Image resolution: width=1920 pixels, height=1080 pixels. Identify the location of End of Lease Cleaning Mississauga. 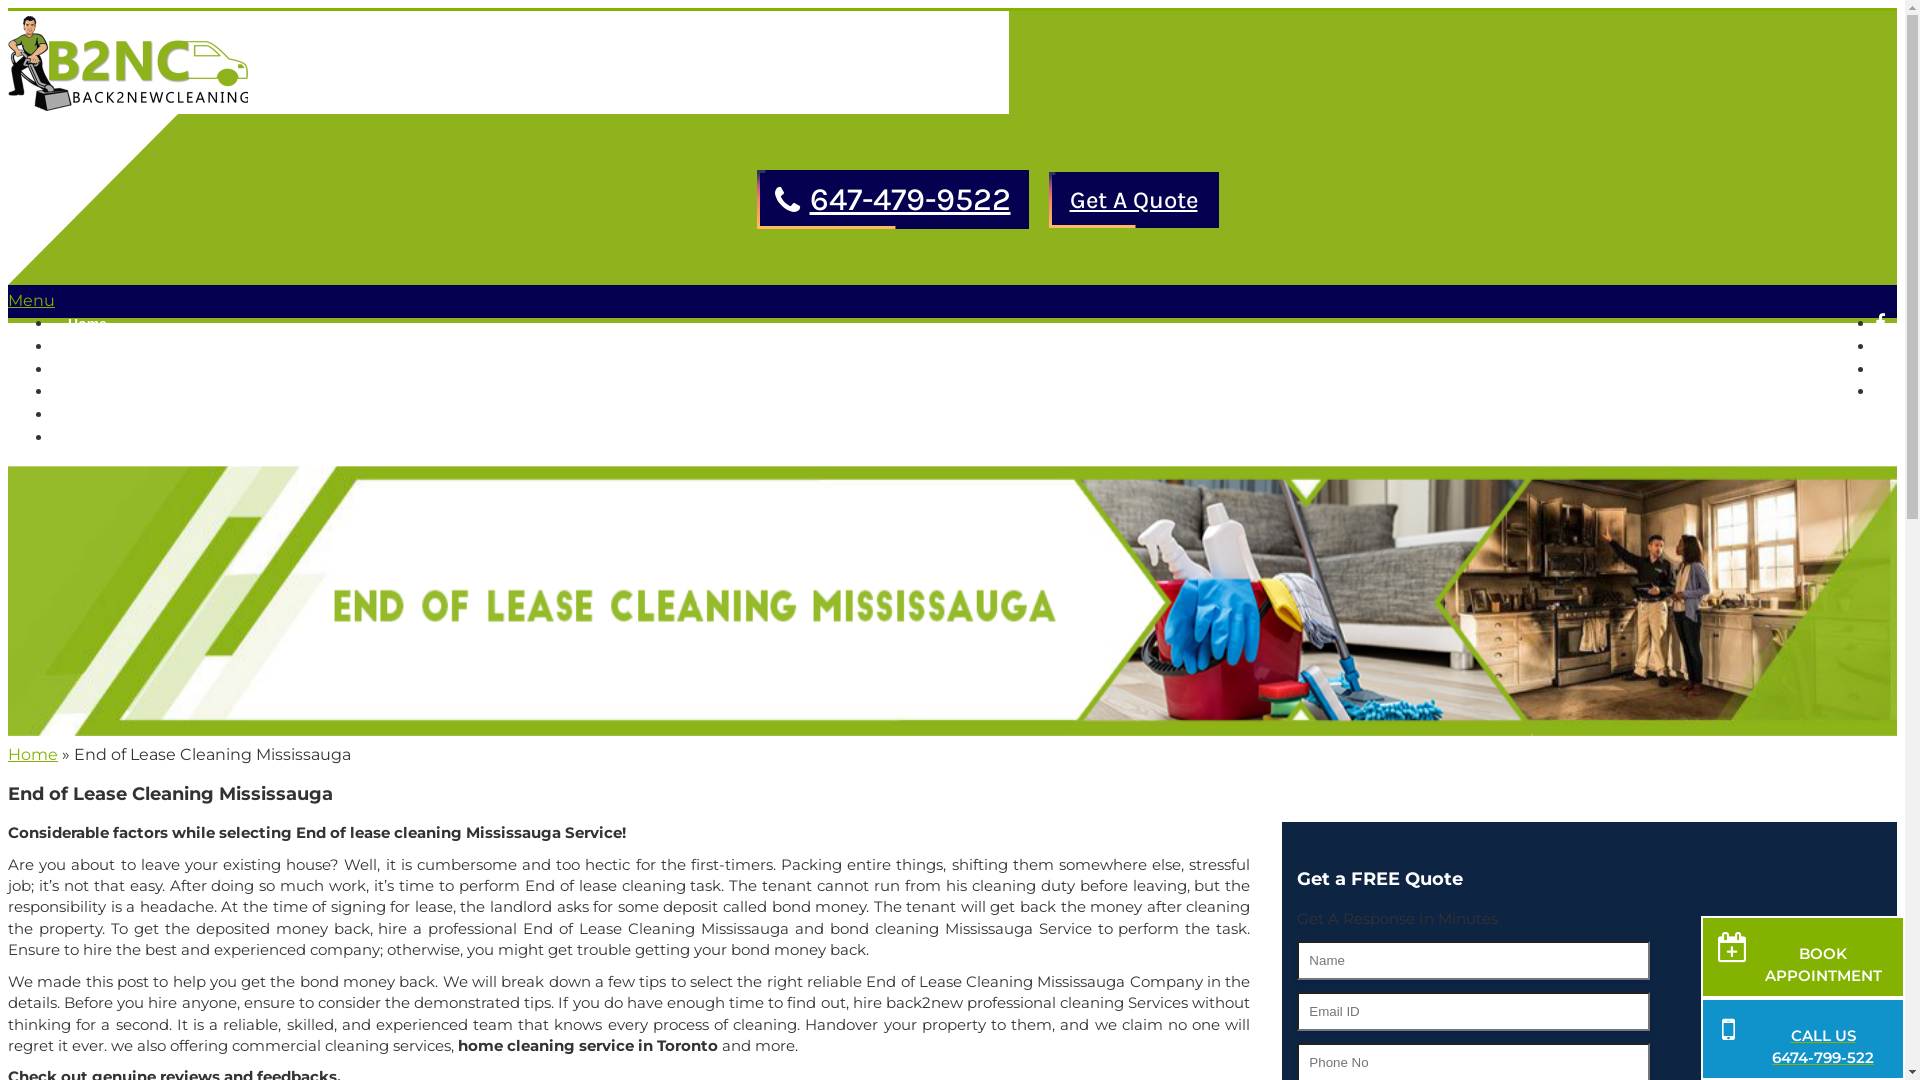
(952, 601).